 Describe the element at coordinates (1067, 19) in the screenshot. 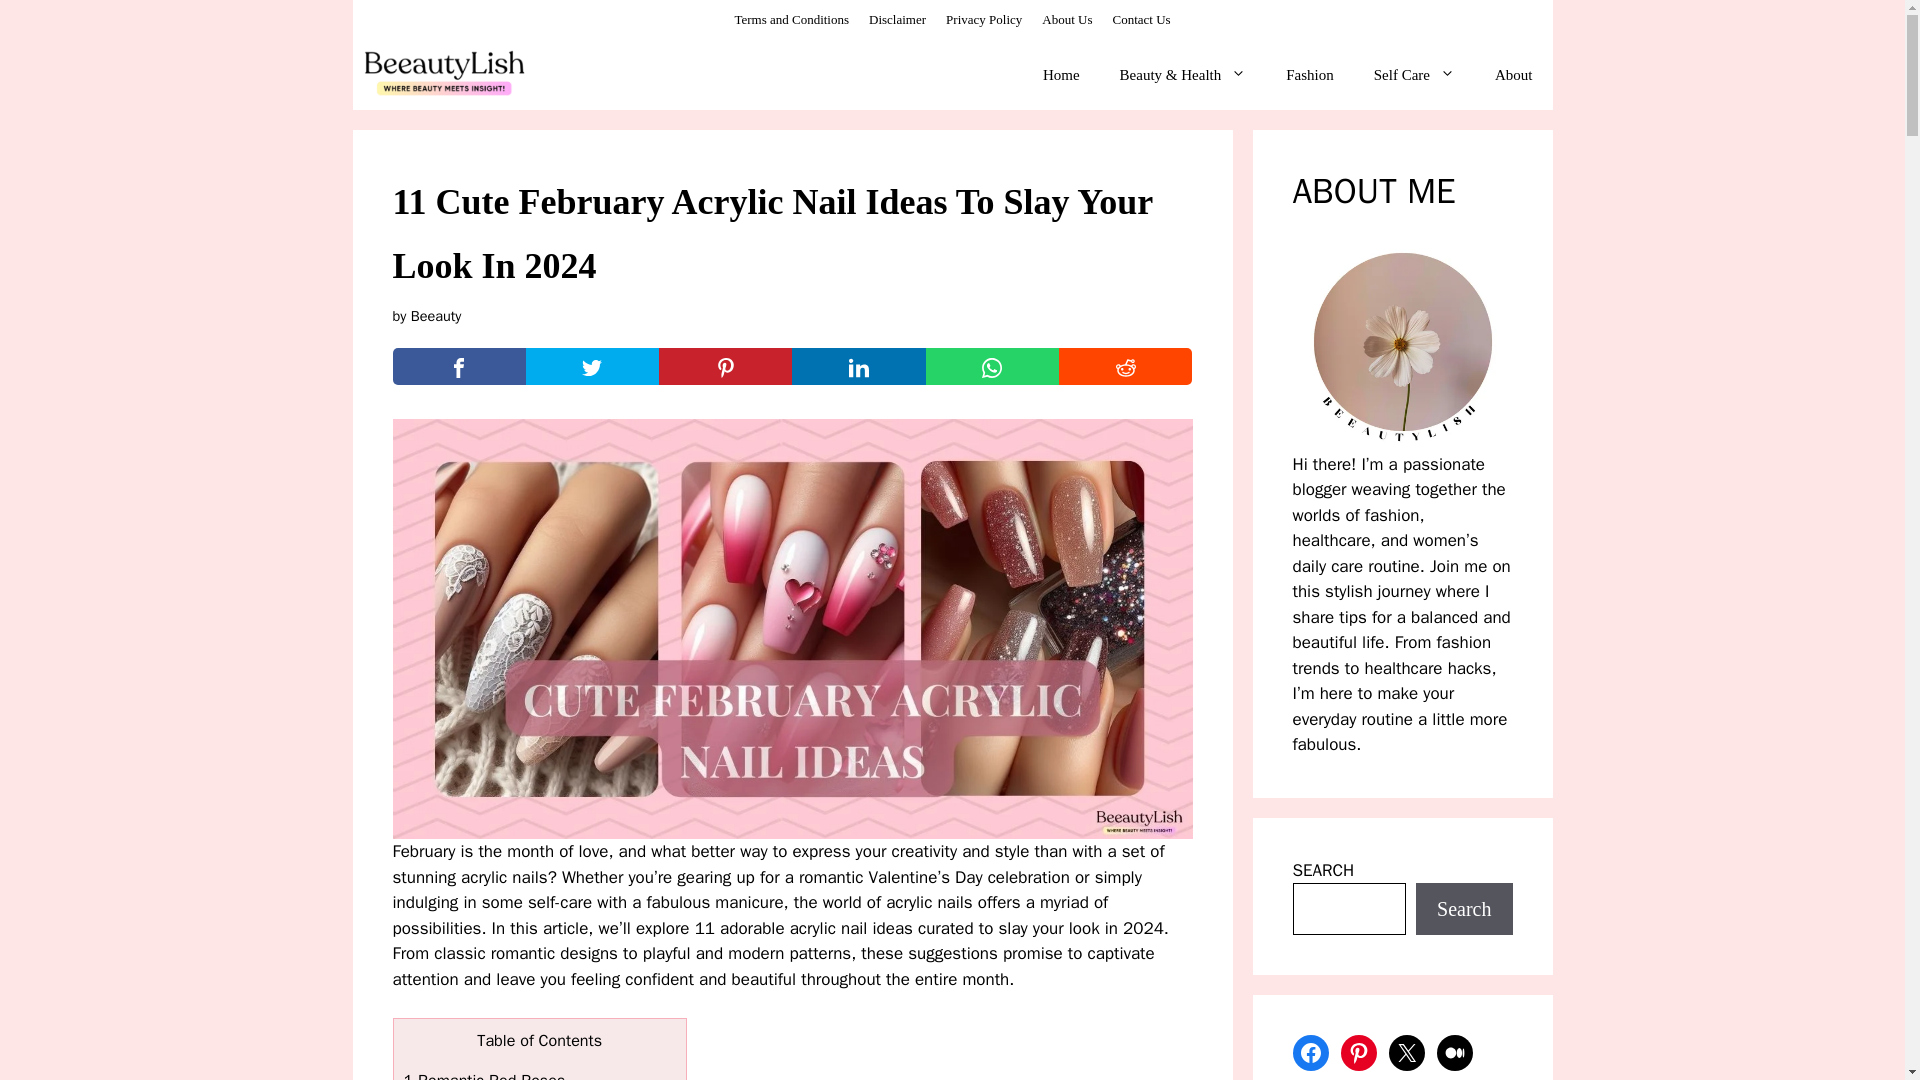

I see `About Us` at that location.